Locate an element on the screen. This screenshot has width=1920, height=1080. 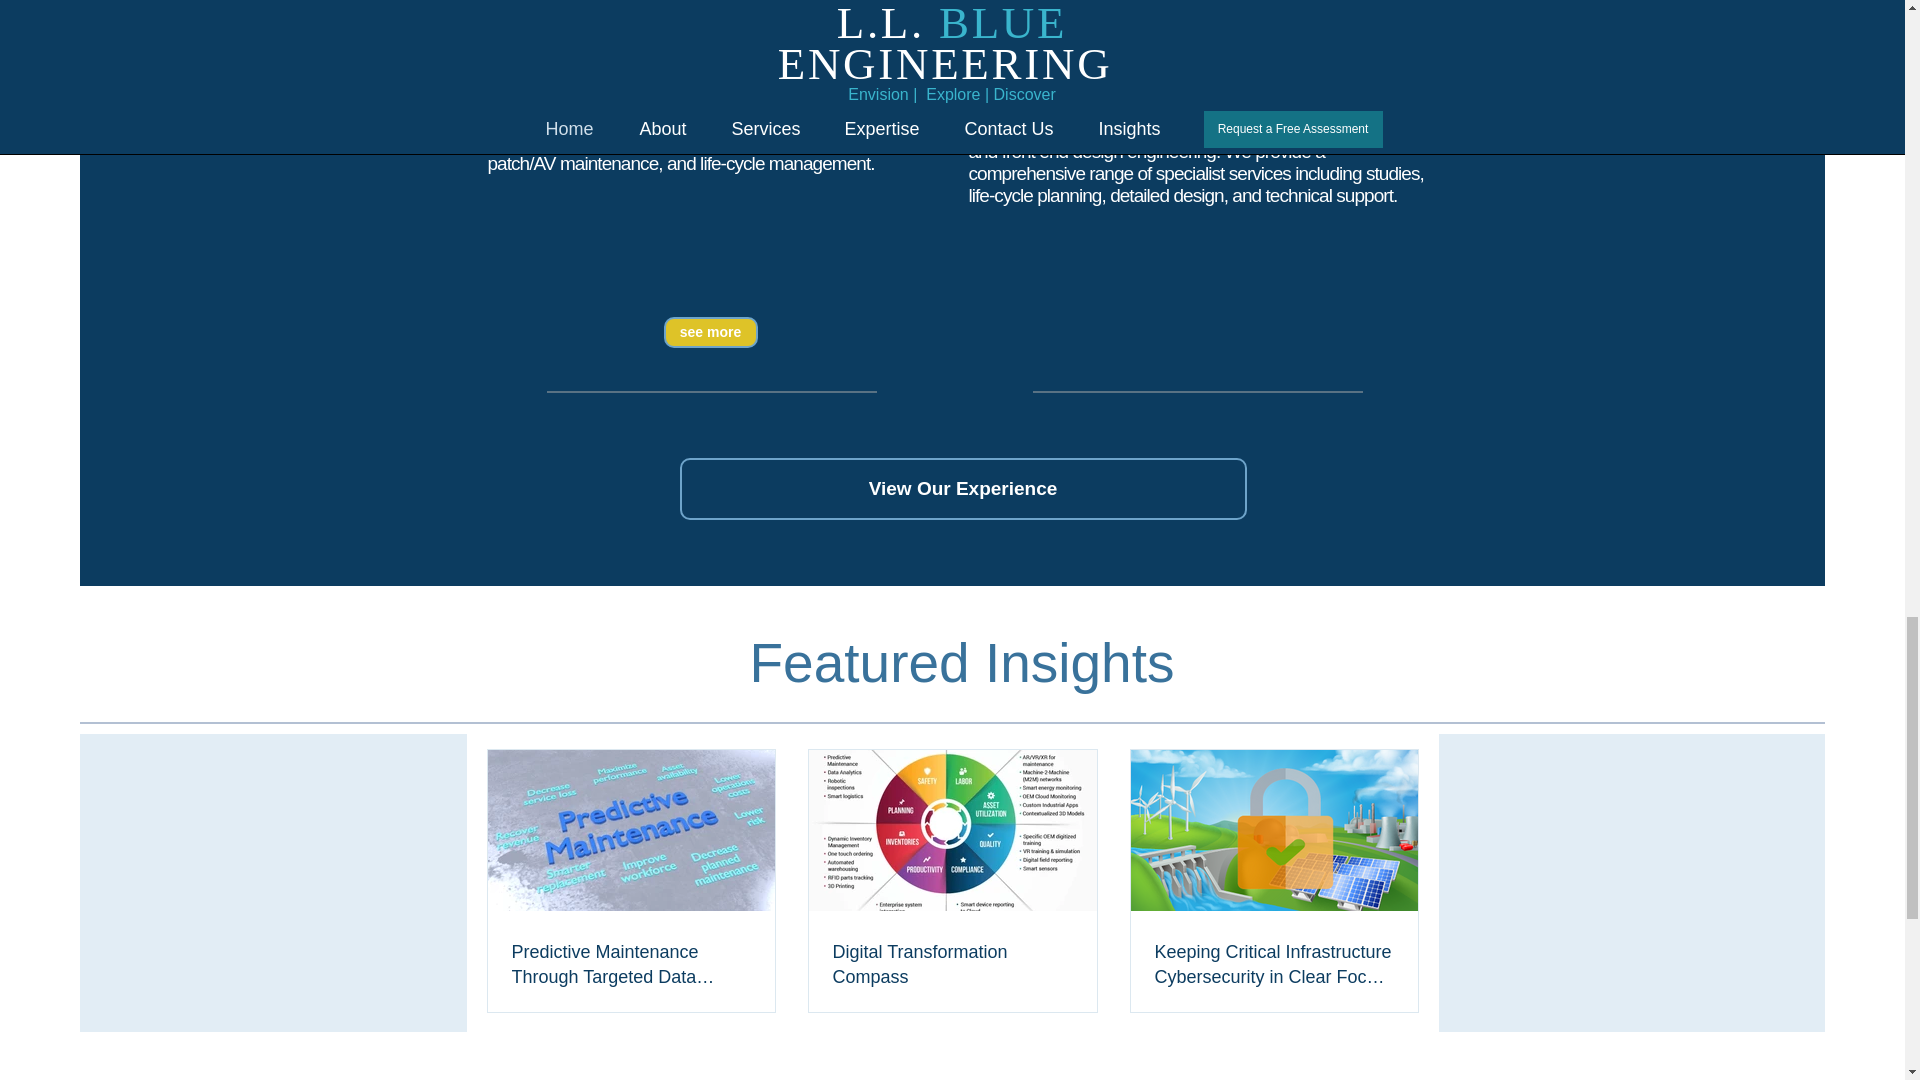
see more is located at coordinates (711, 332).